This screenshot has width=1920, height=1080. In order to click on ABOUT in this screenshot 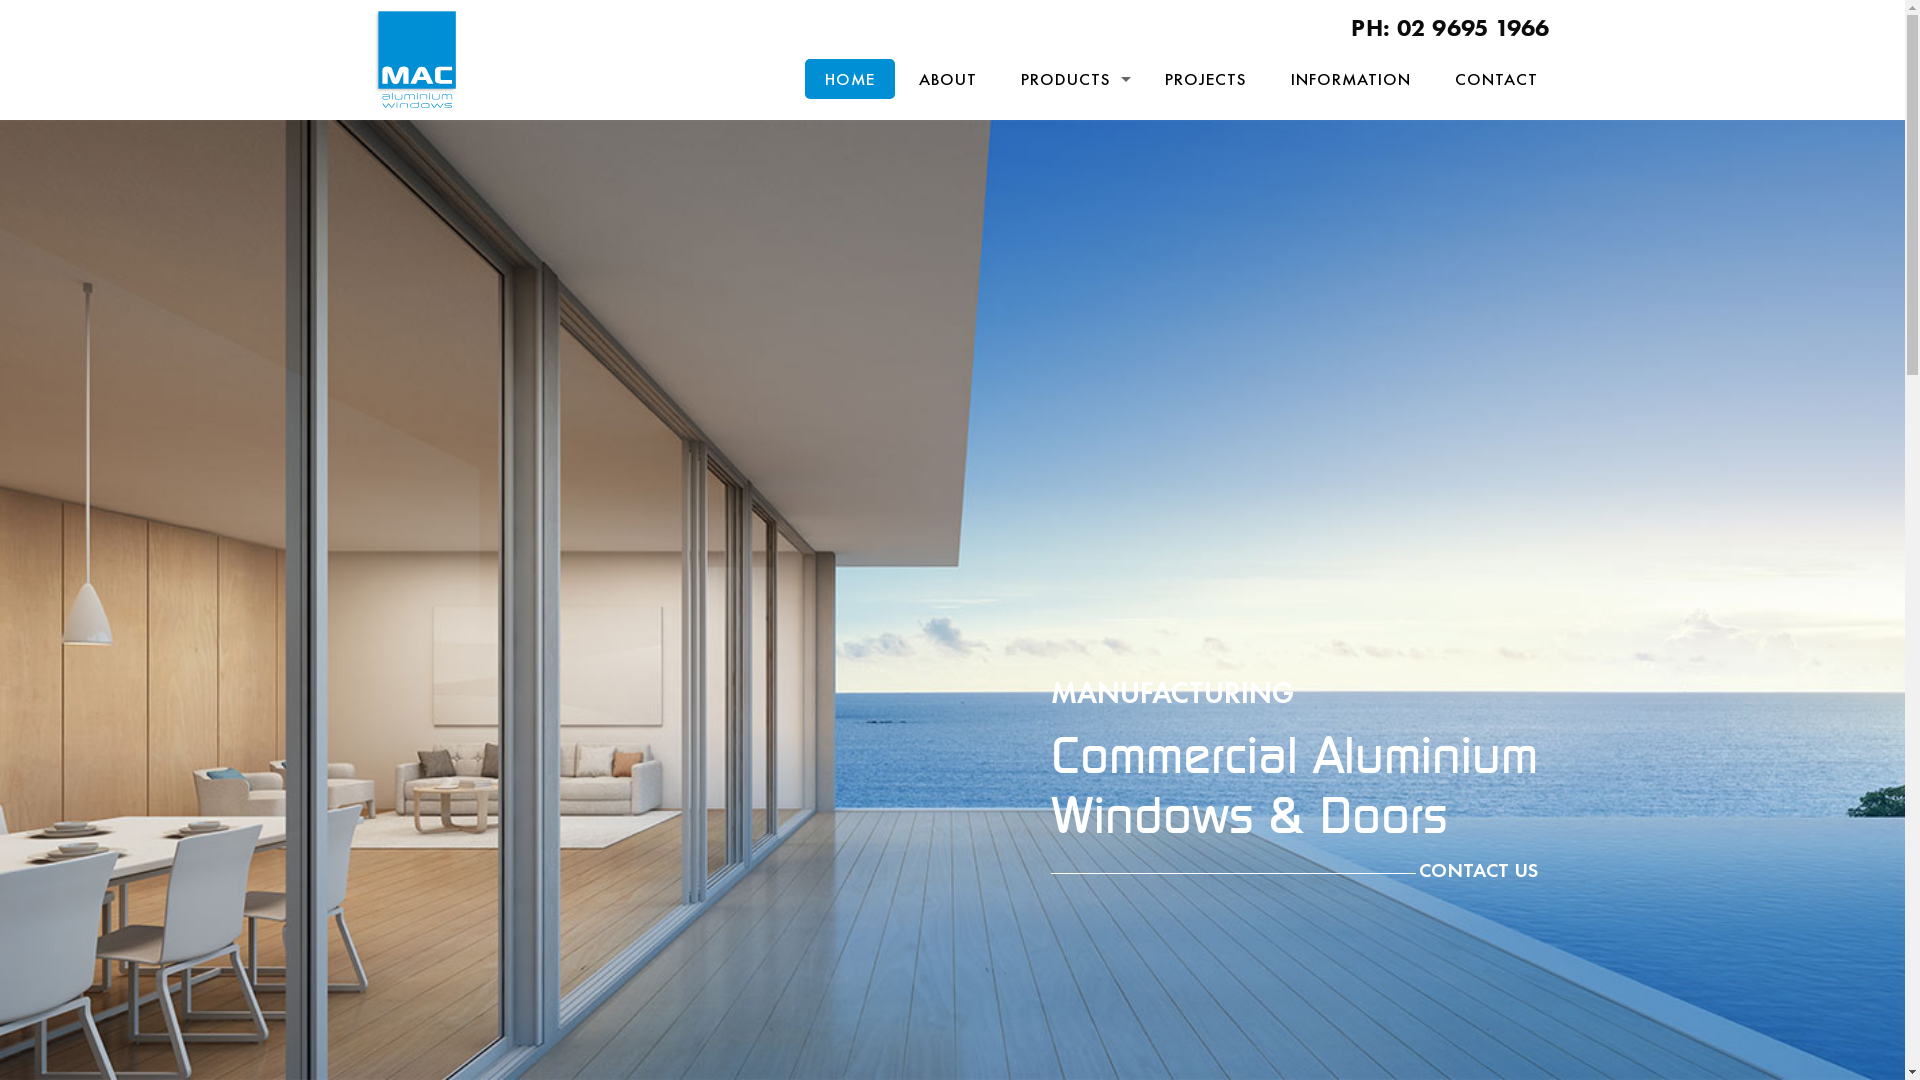, I will do `click(948, 79)`.